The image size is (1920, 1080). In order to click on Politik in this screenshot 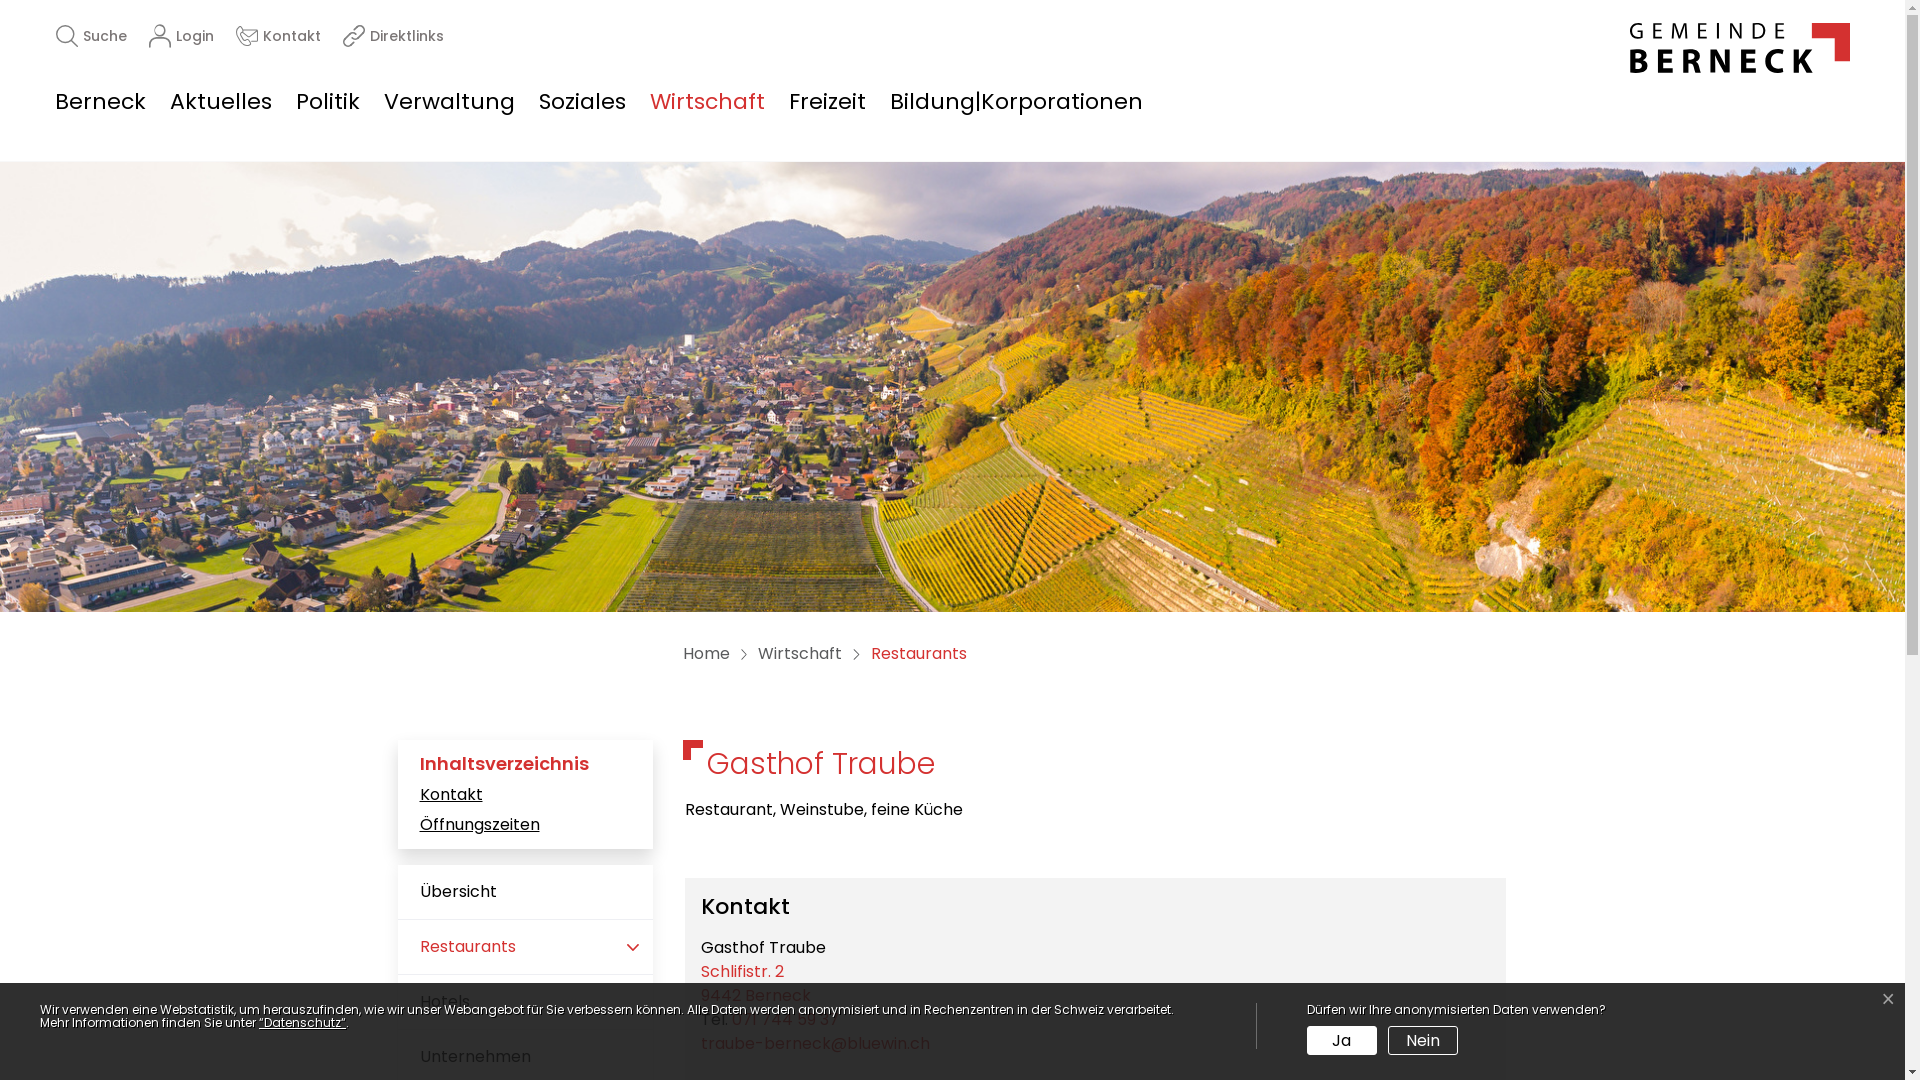, I will do `click(328, 102)`.